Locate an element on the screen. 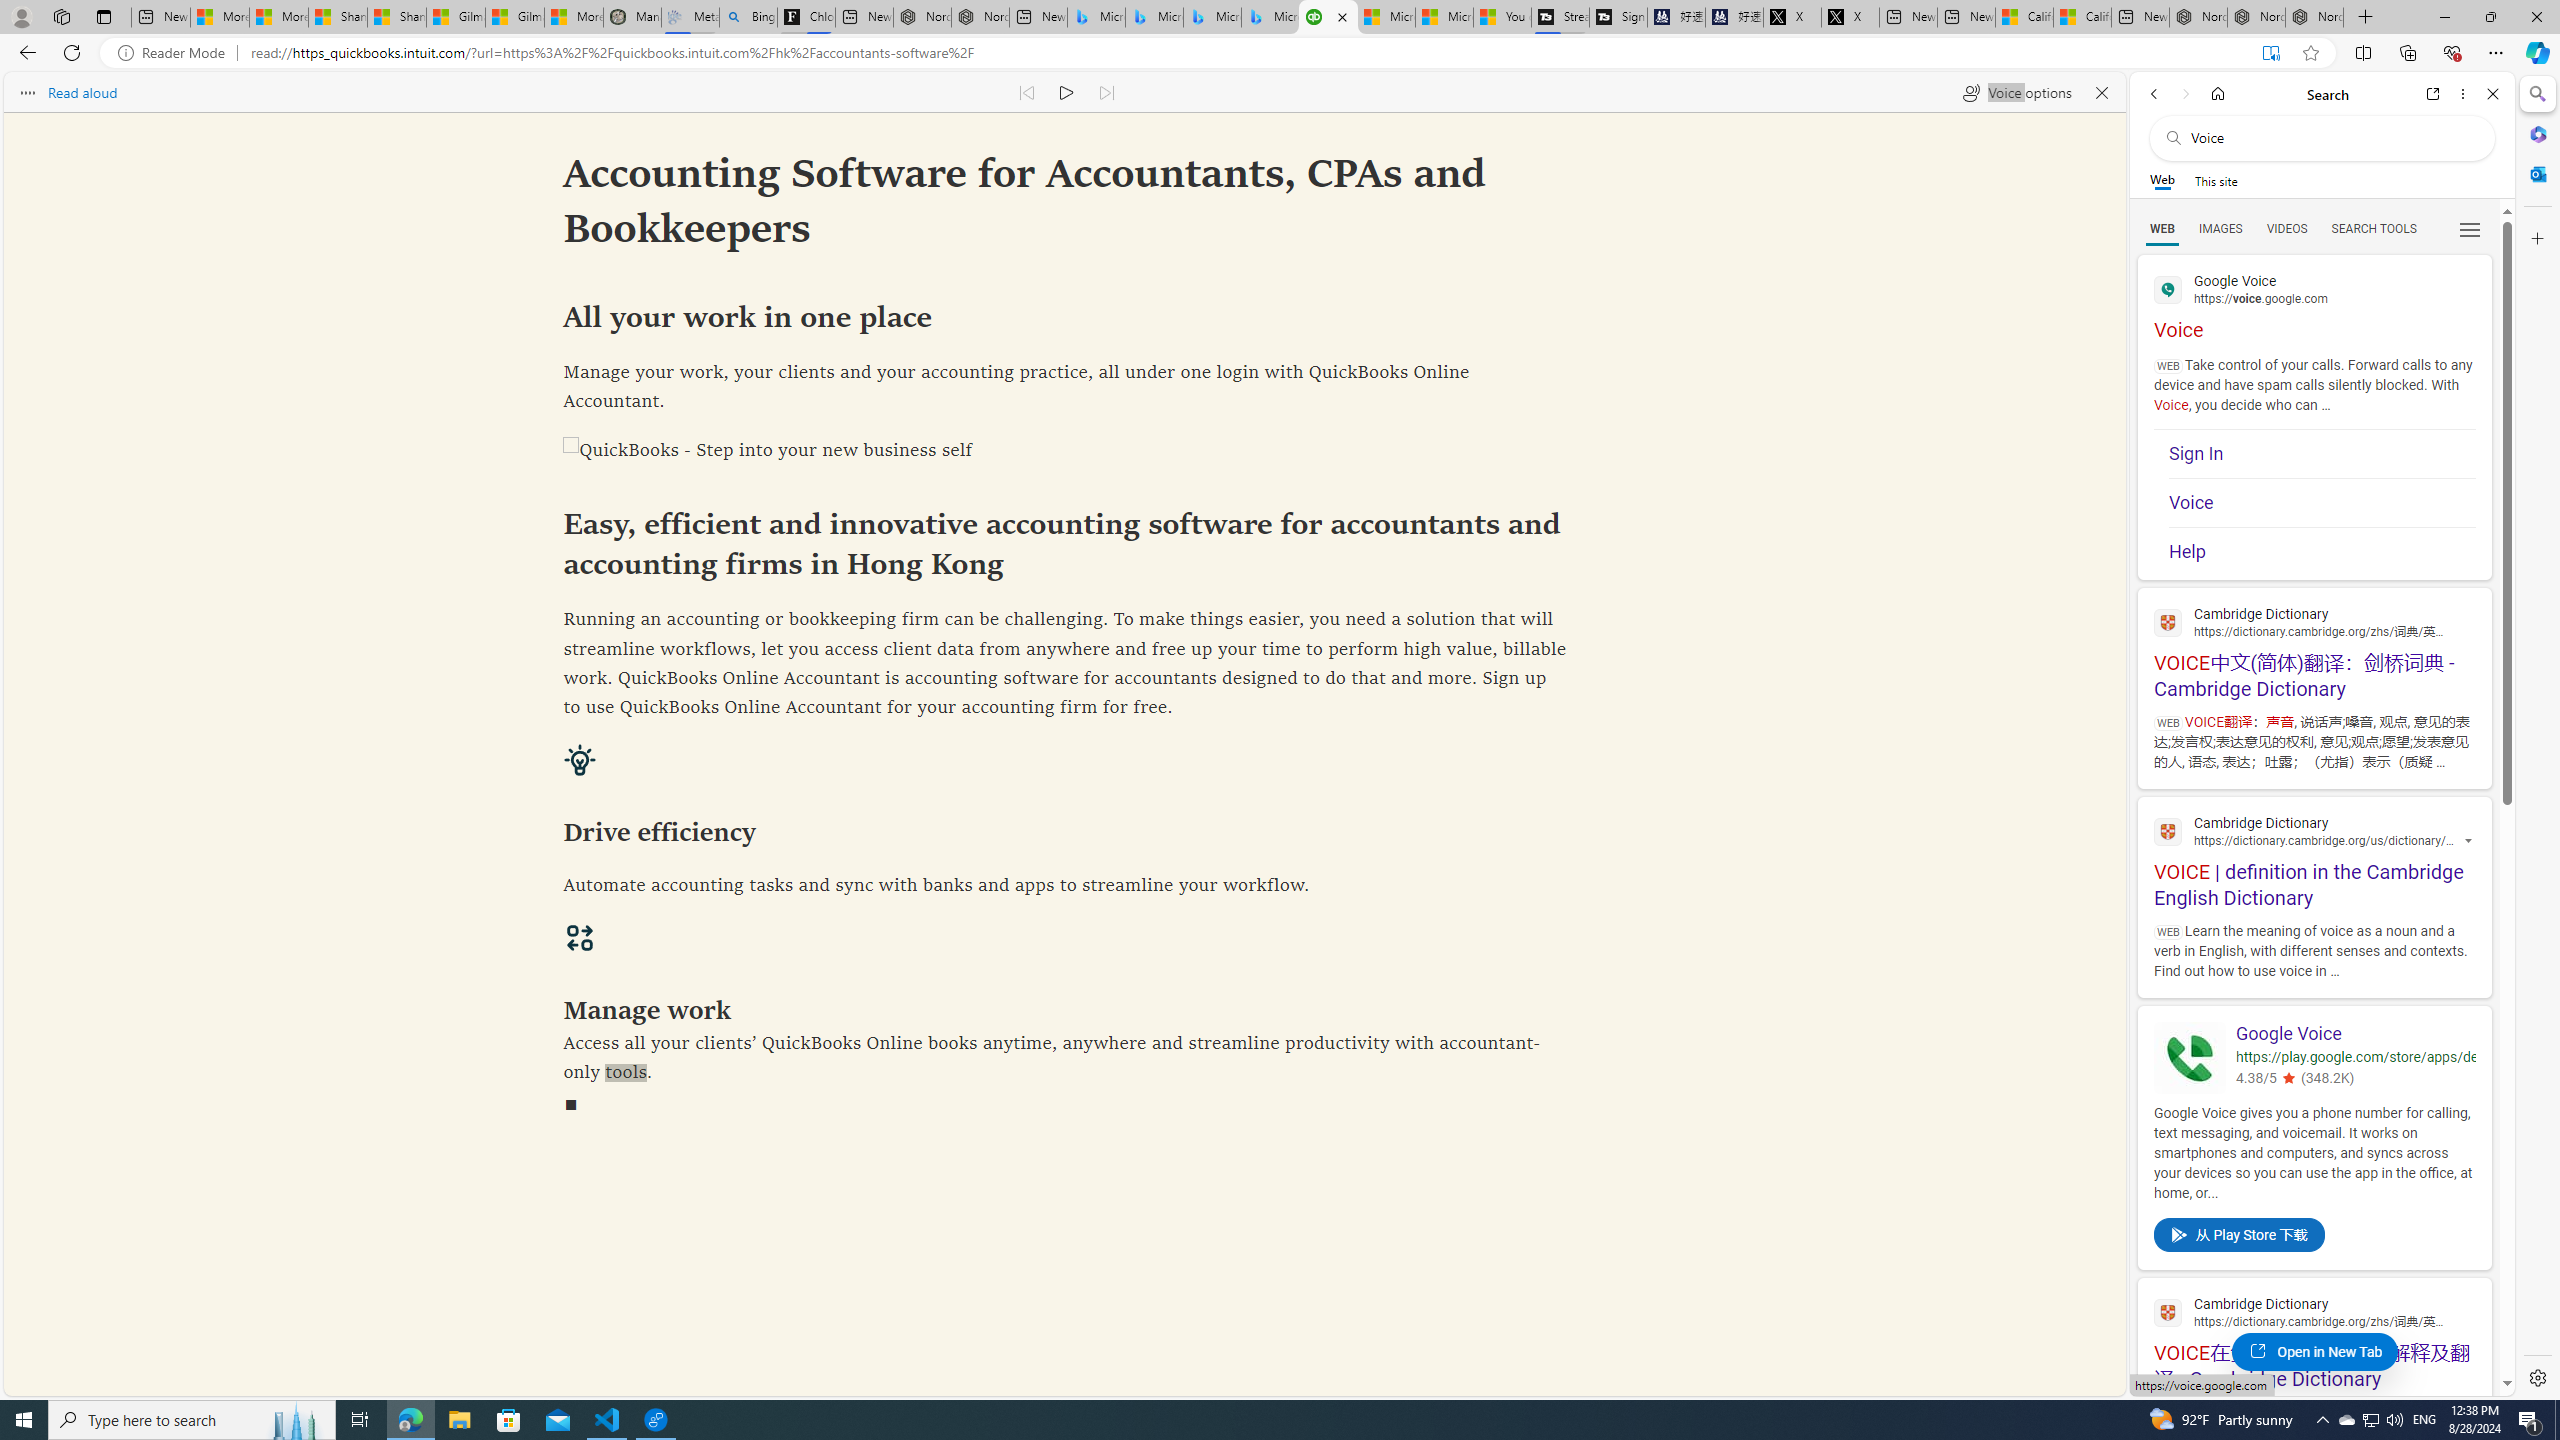 This screenshot has height=1440, width=2560. Microsoft Bing Travel - Shangri-La Hotel Bangkok is located at coordinates (1270, 17).